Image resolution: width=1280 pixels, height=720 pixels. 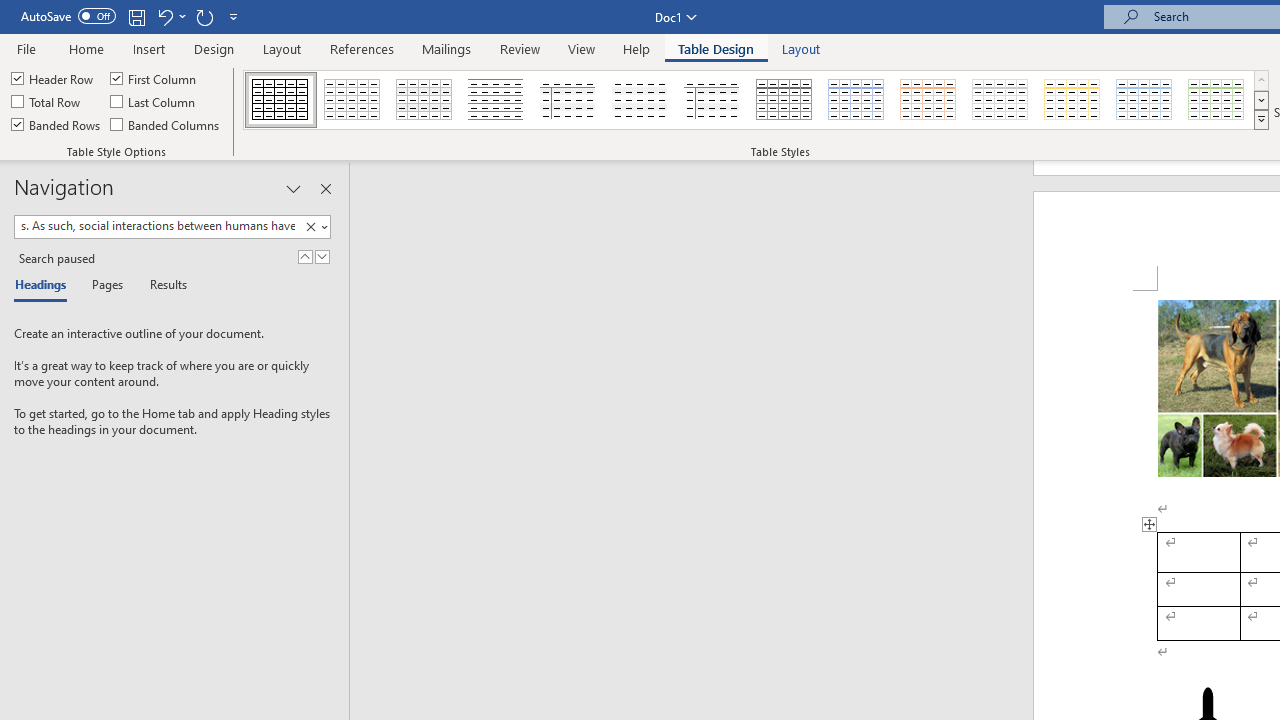 What do you see at coordinates (166, 124) in the screenshot?
I see `Banded Columns` at bounding box center [166, 124].